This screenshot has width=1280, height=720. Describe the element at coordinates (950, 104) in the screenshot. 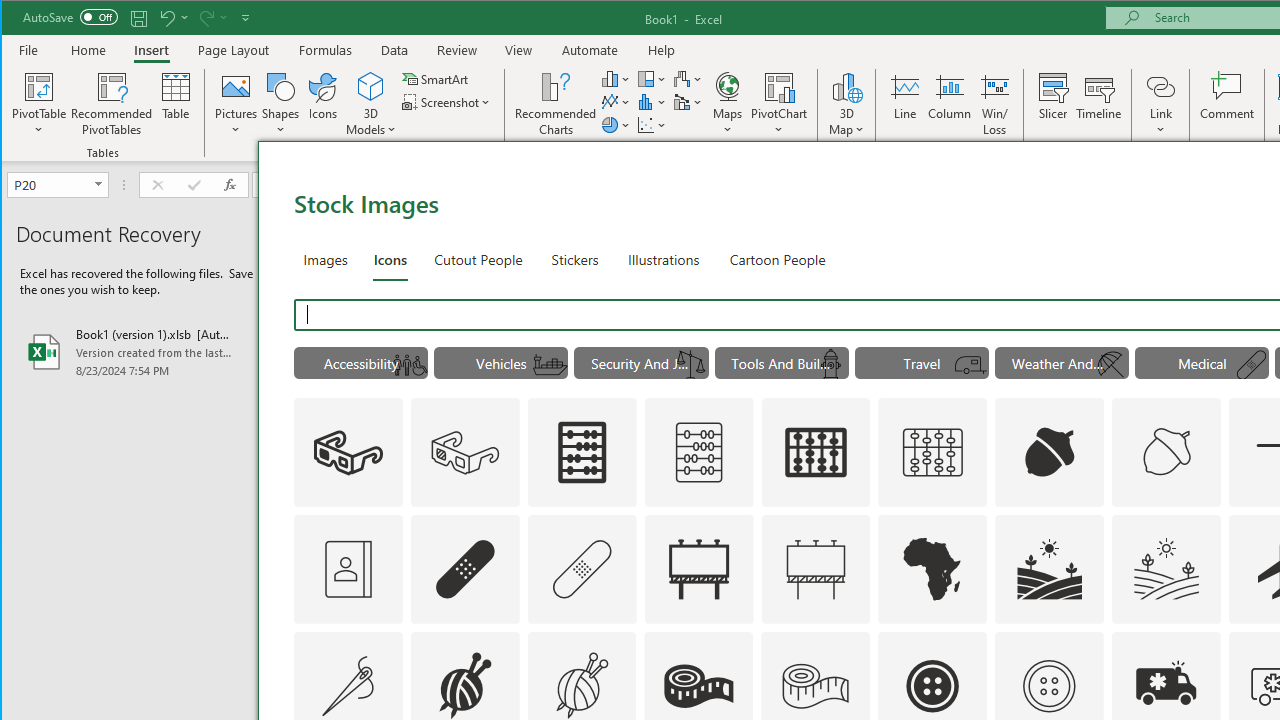

I see `Column` at that location.